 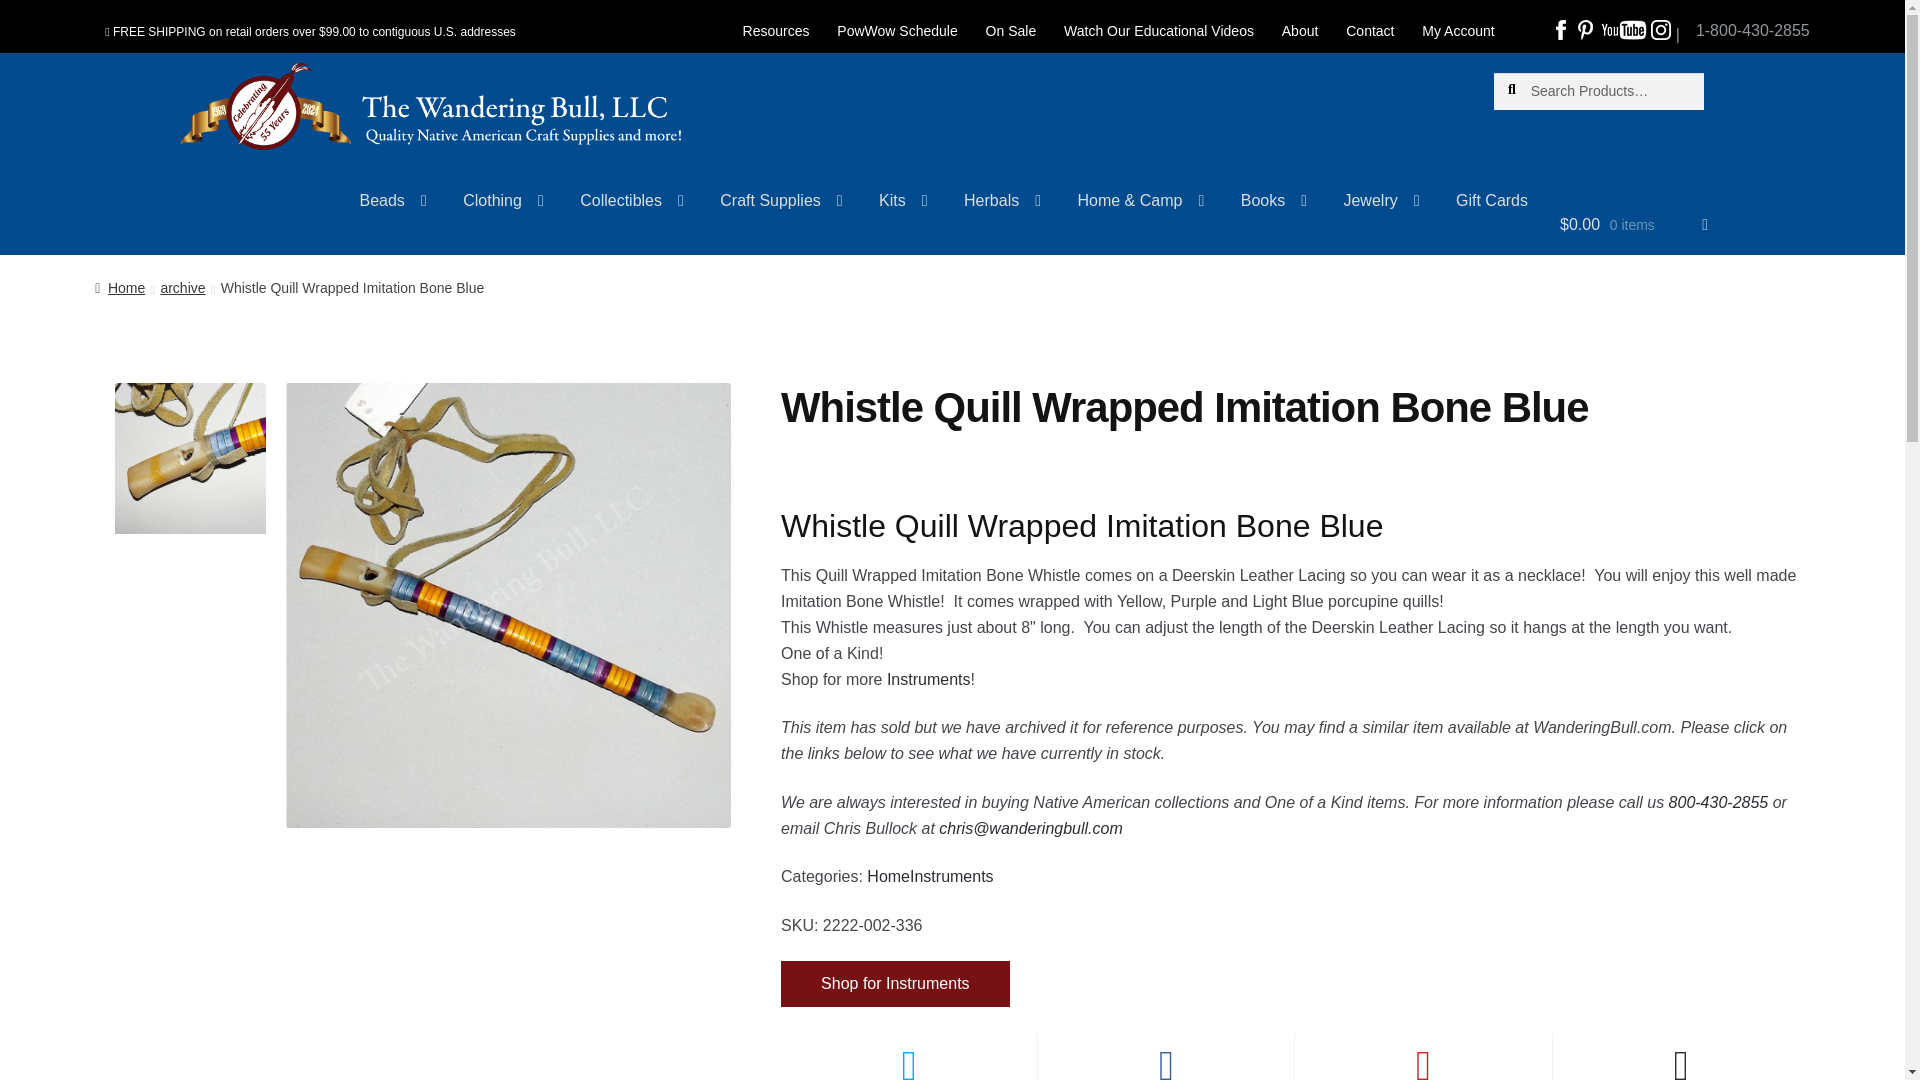 I want to click on On Sale, so click(x=1010, y=32).